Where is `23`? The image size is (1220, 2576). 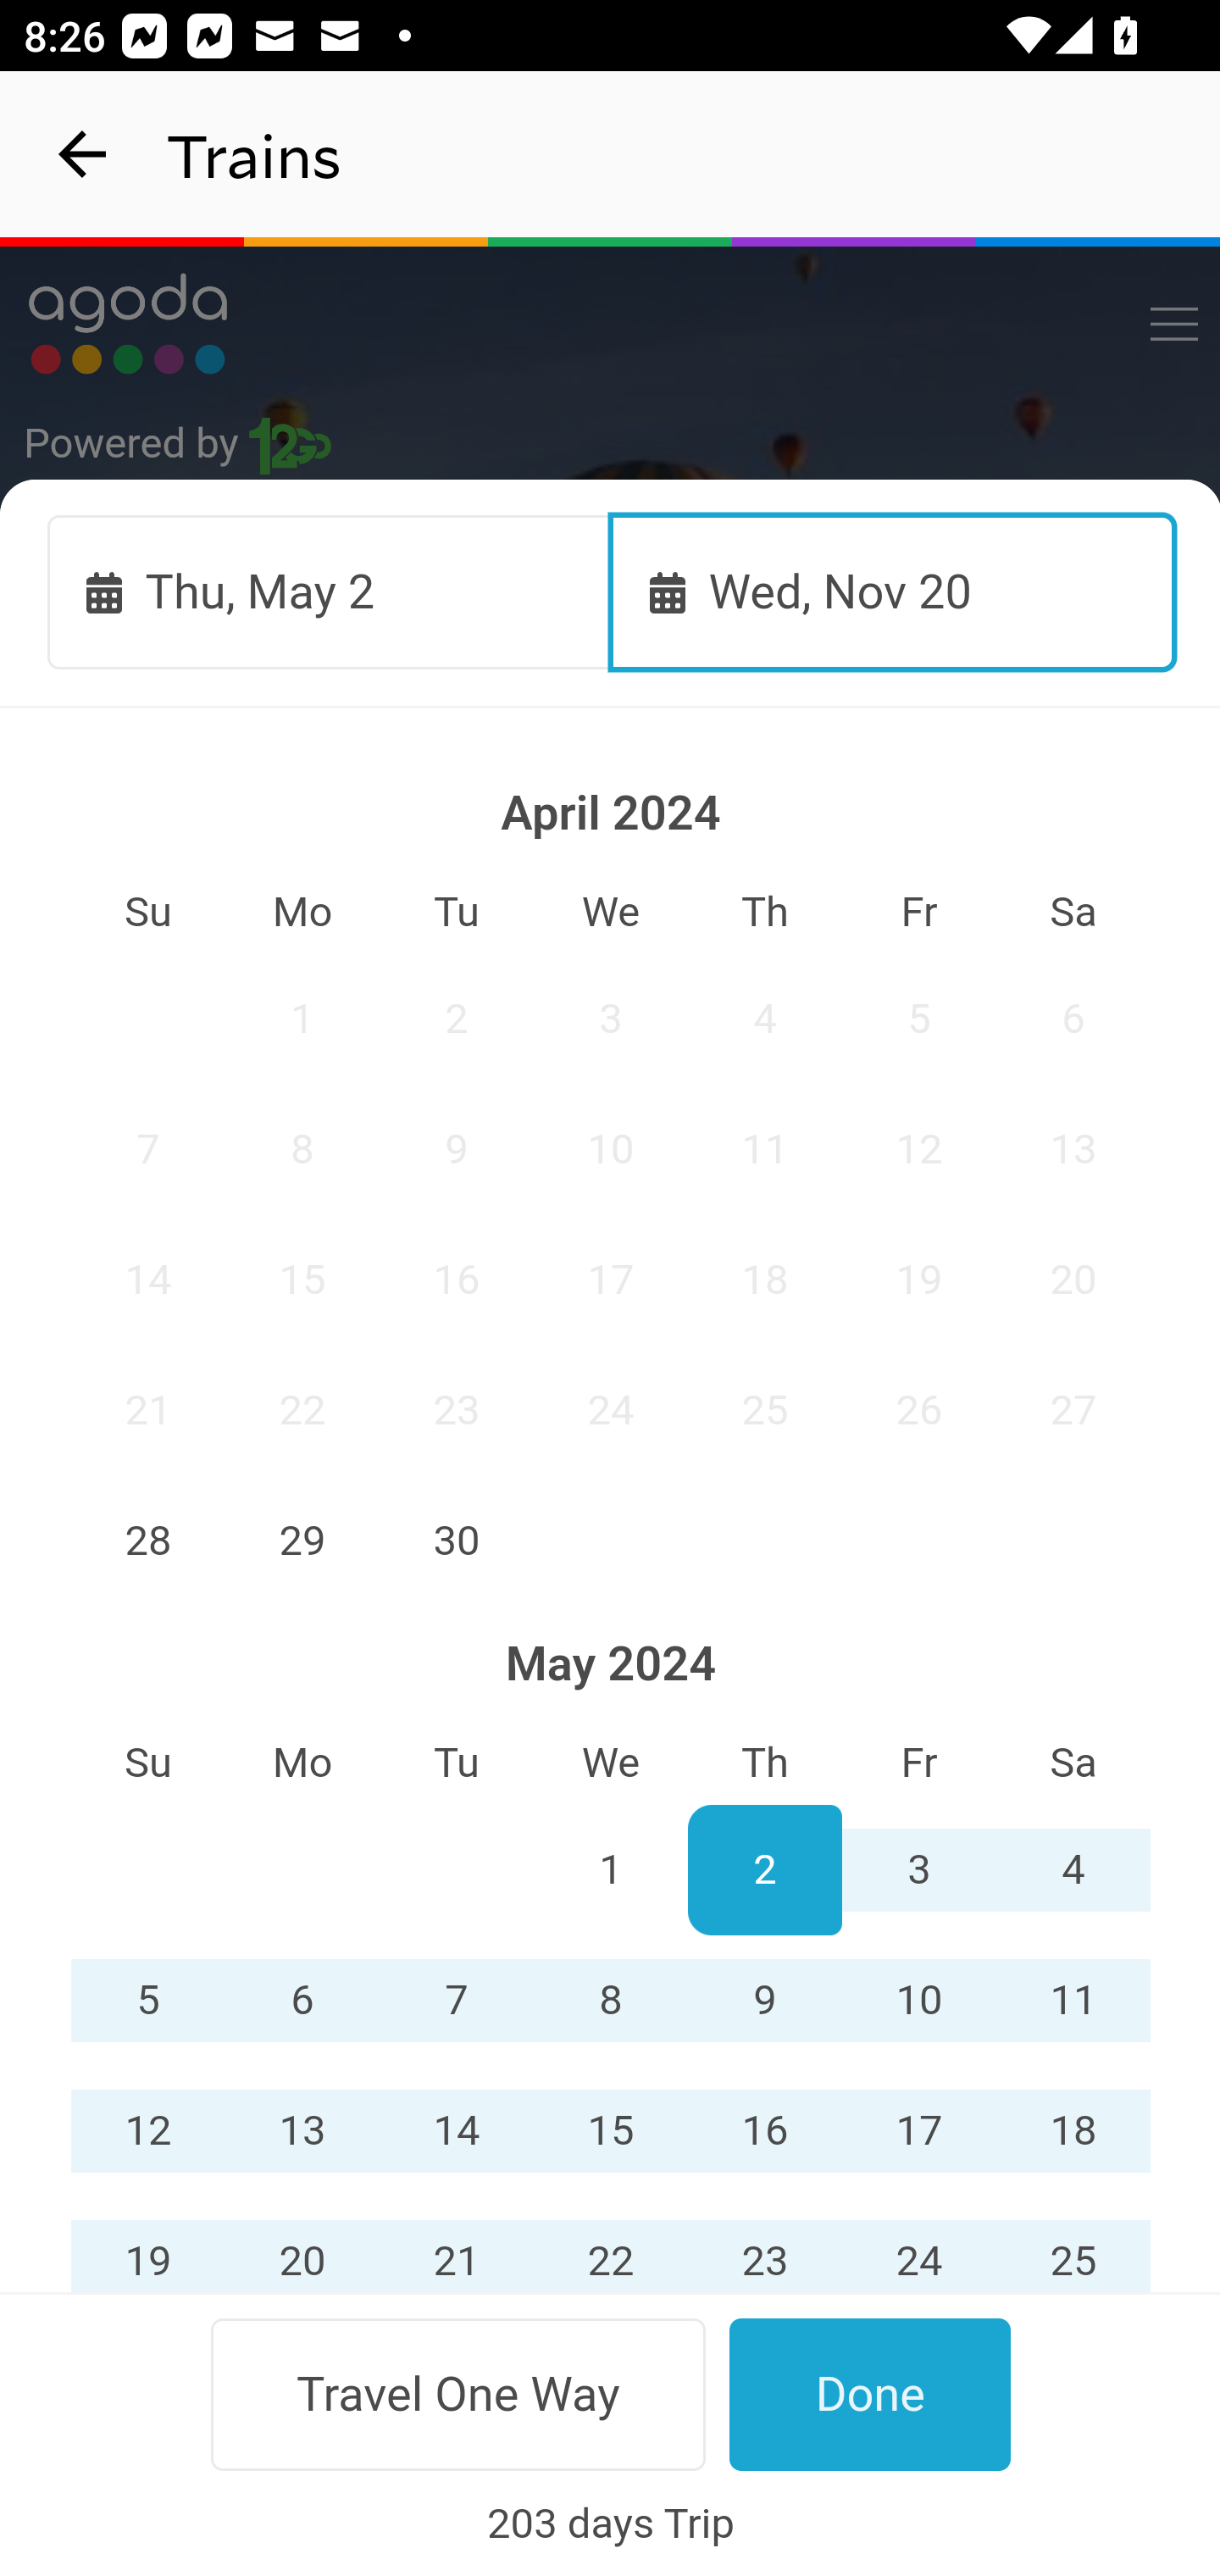 23 is located at coordinates (457, 1410).